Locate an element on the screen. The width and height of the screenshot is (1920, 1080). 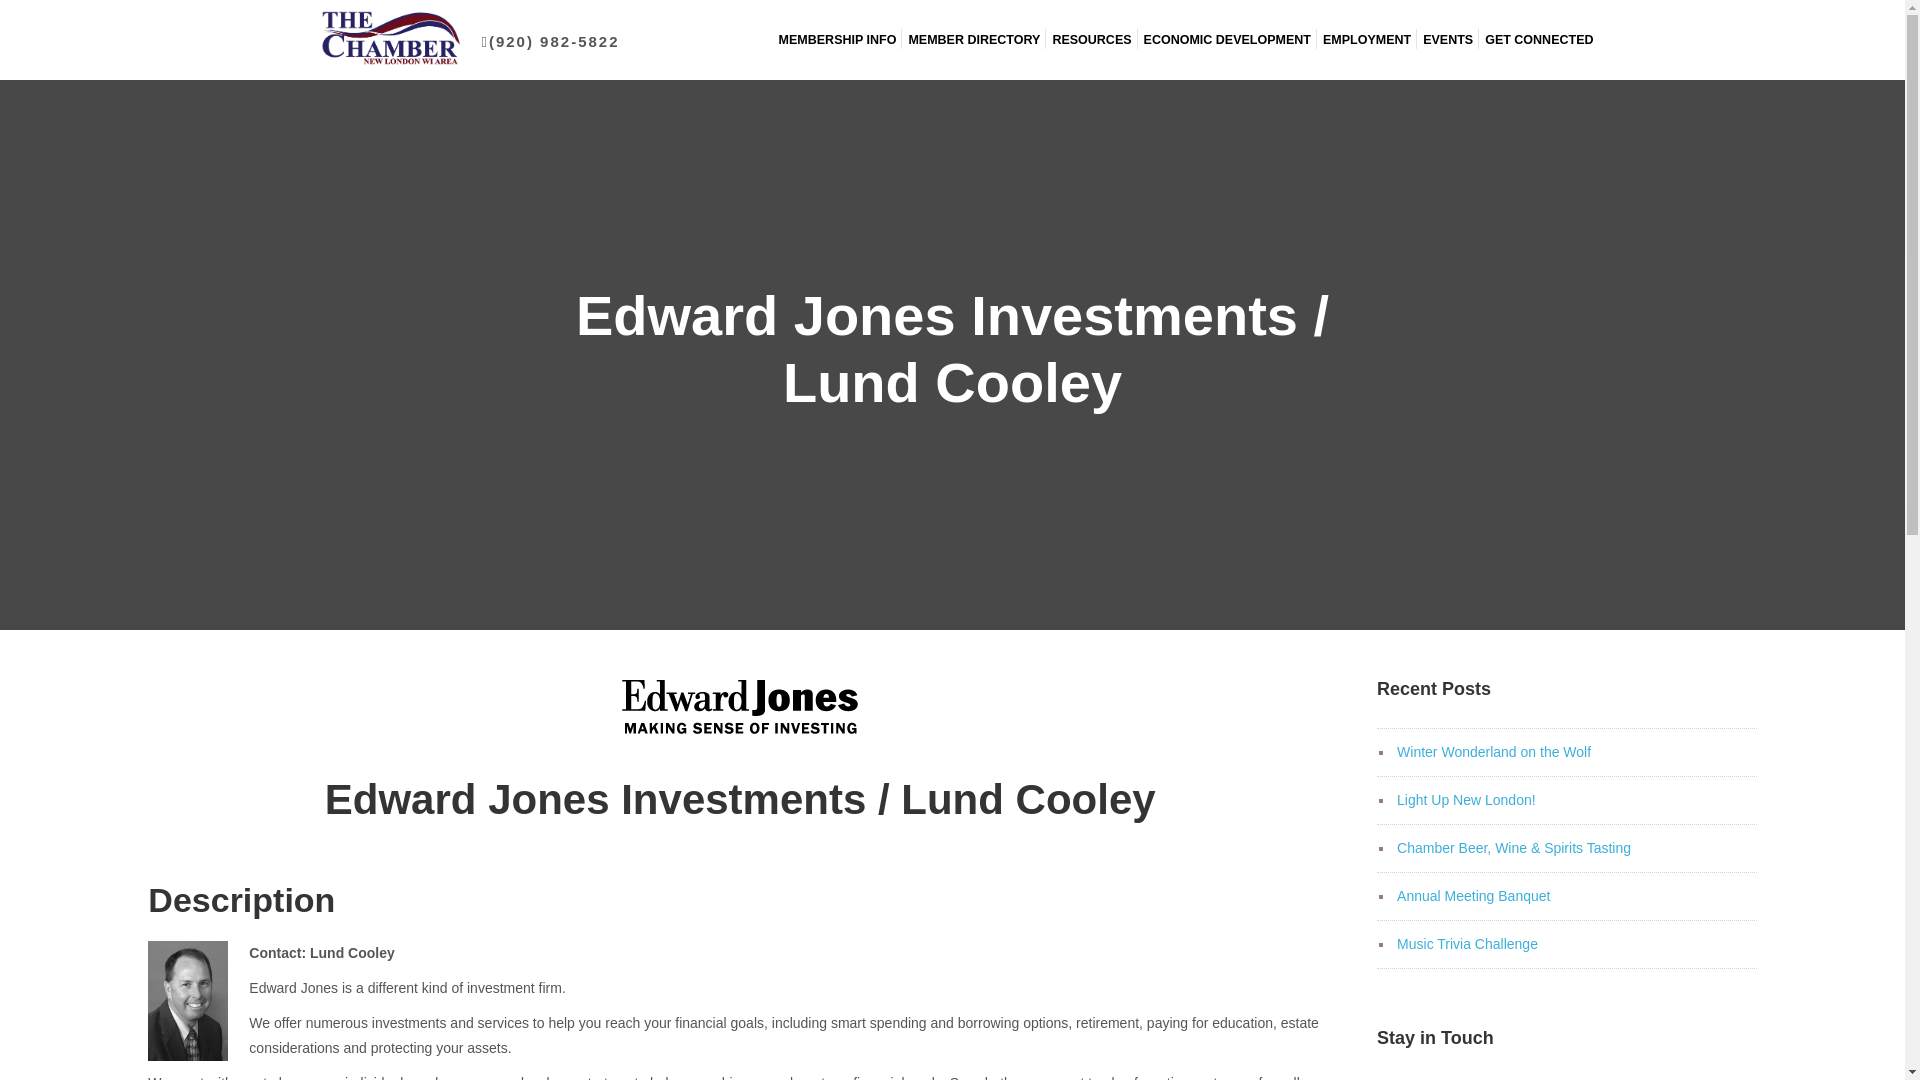
MEMBER DIRECTORY is located at coordinates (974, 40).